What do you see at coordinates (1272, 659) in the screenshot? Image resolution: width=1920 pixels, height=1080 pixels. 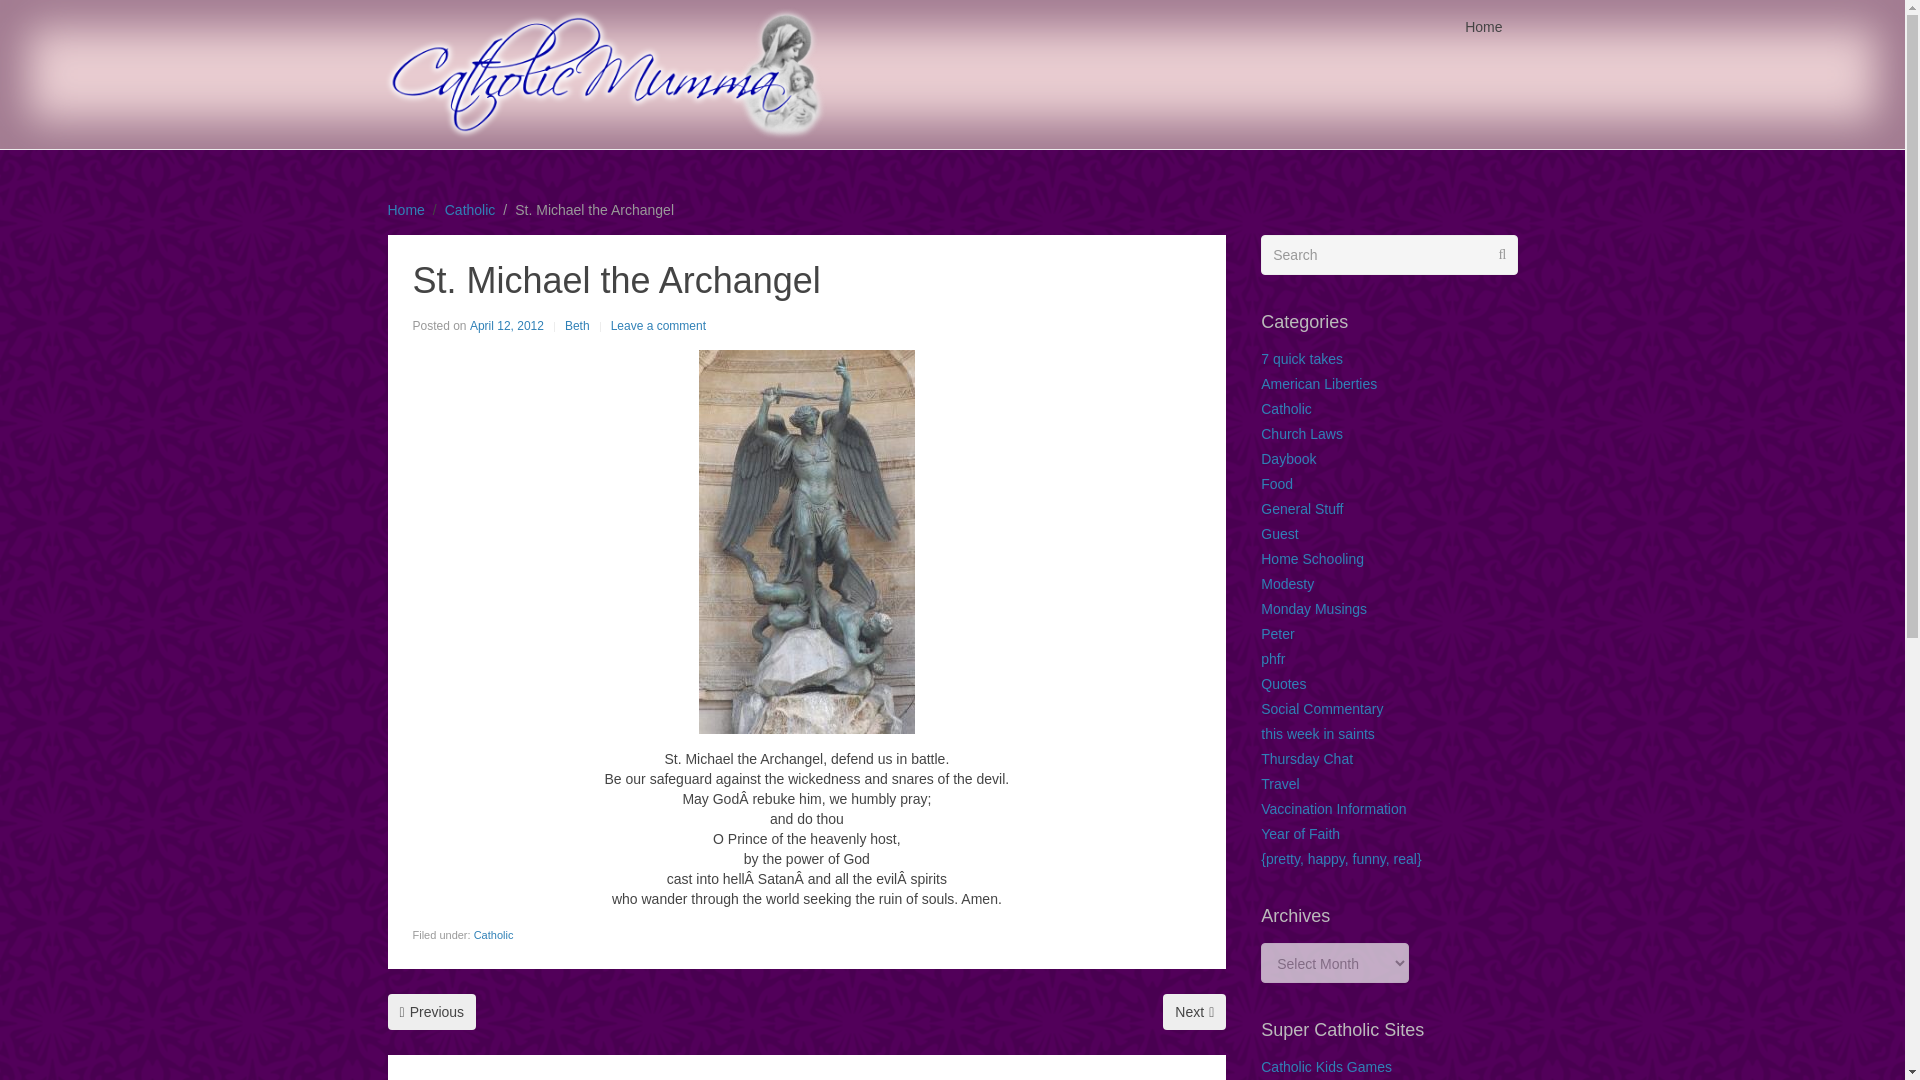 I see `phfr` at bounding box center [1272, 659].